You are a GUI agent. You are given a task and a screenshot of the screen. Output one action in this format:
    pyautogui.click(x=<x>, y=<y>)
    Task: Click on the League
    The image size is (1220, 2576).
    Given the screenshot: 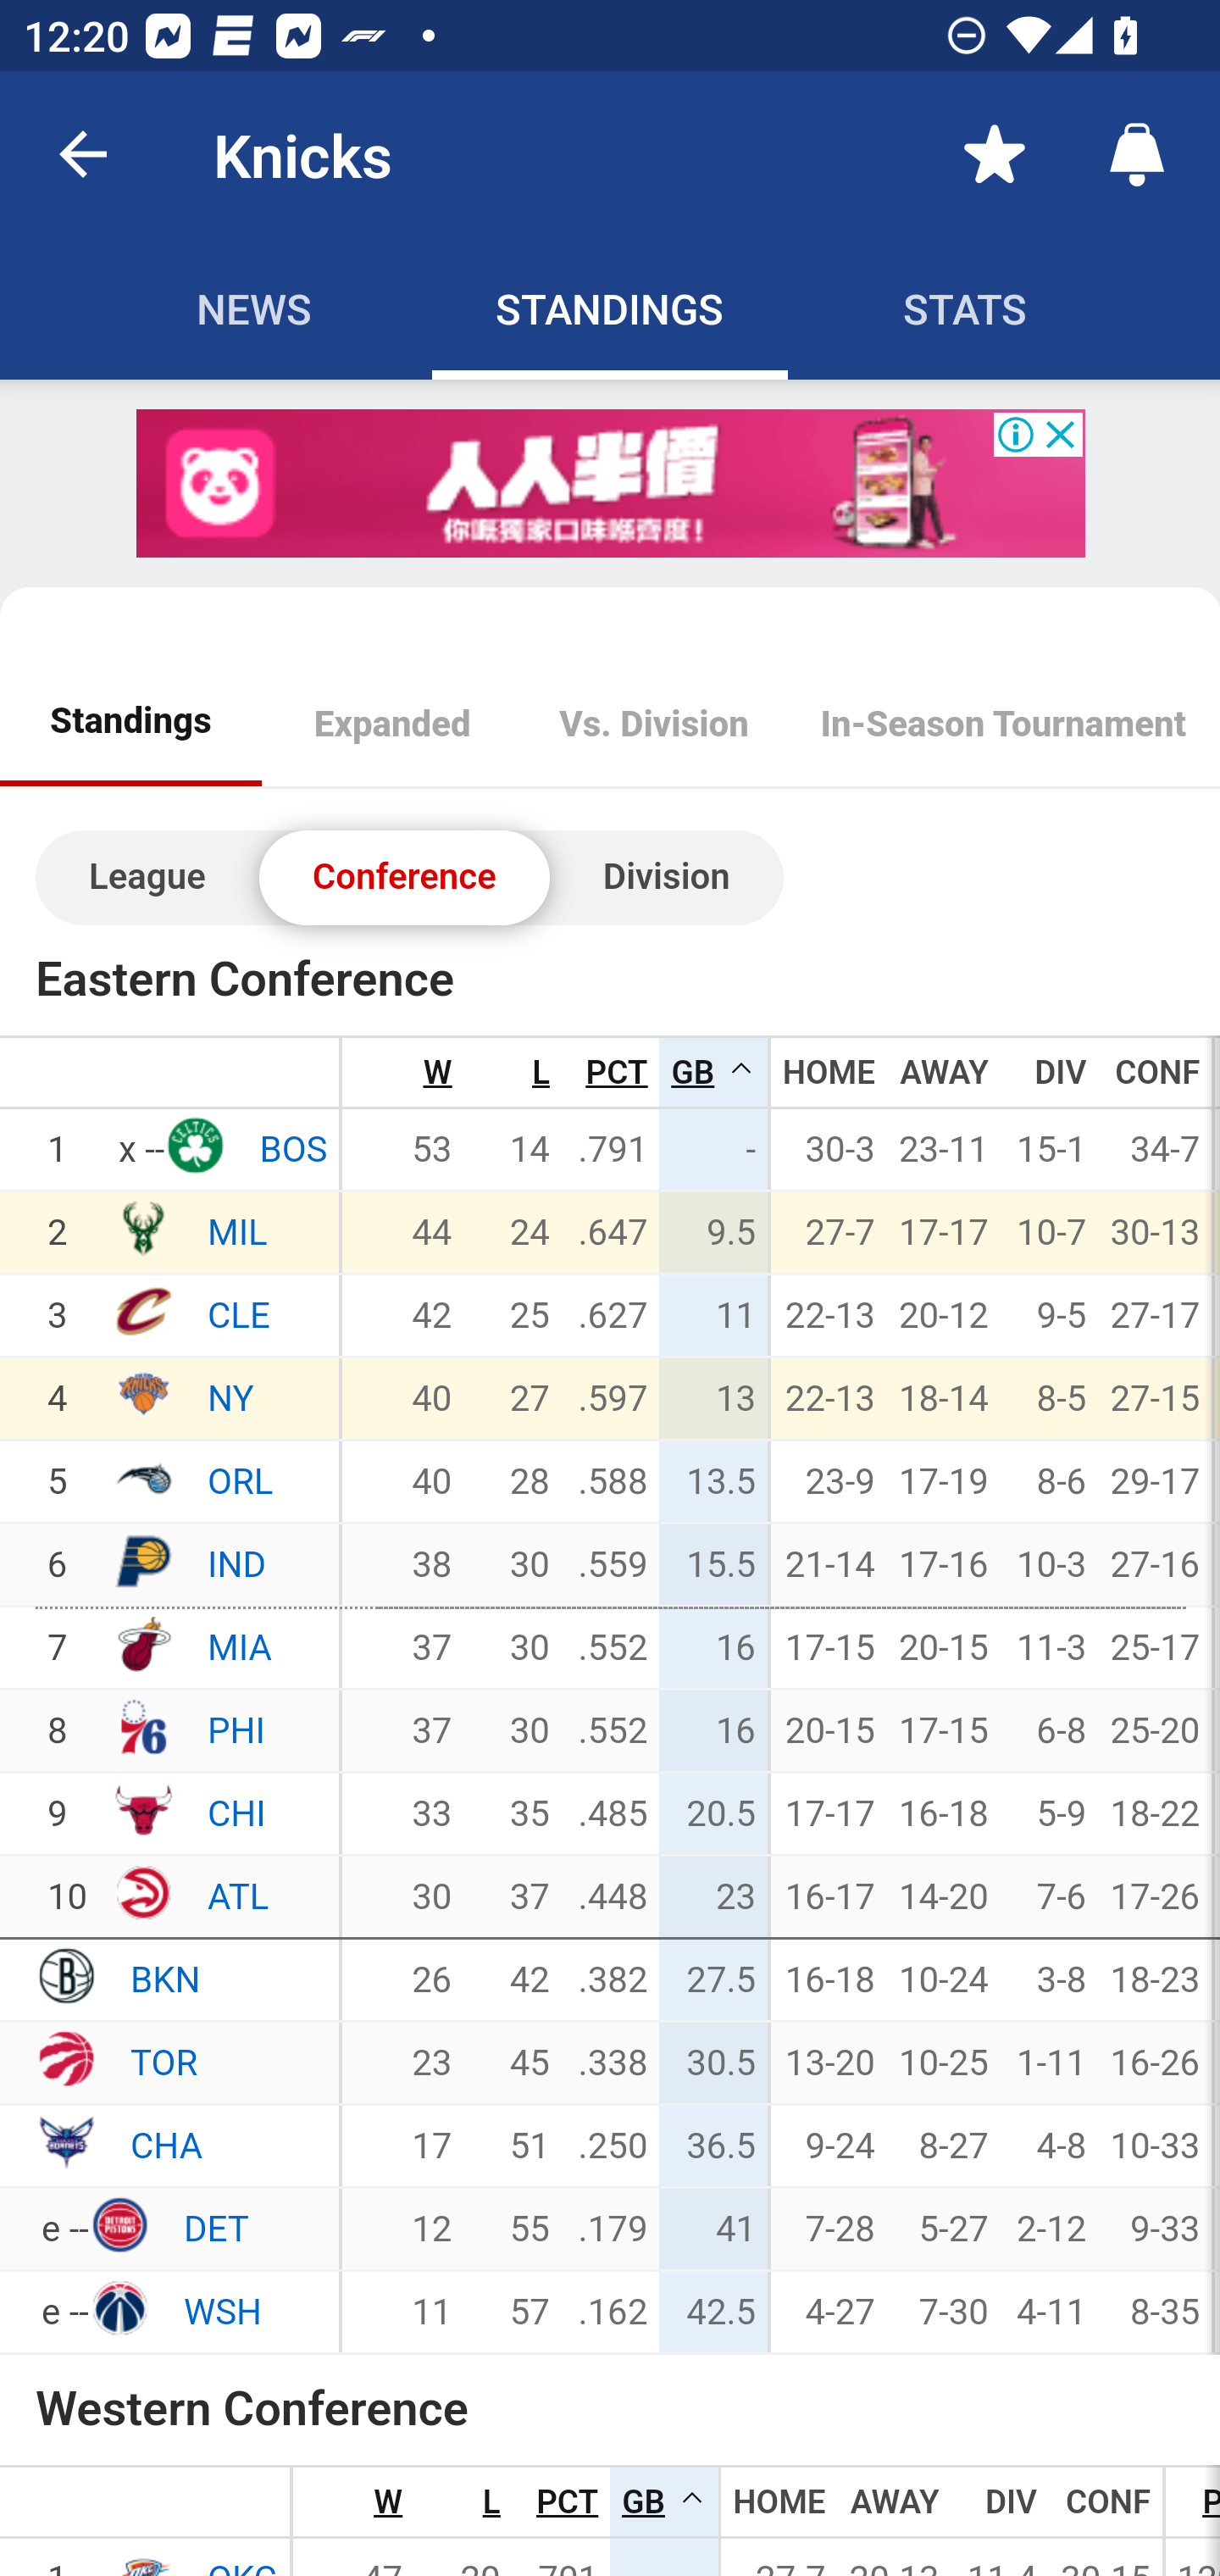 What is the action you would take?
    pyautogui.click(x=147, y=878)
    